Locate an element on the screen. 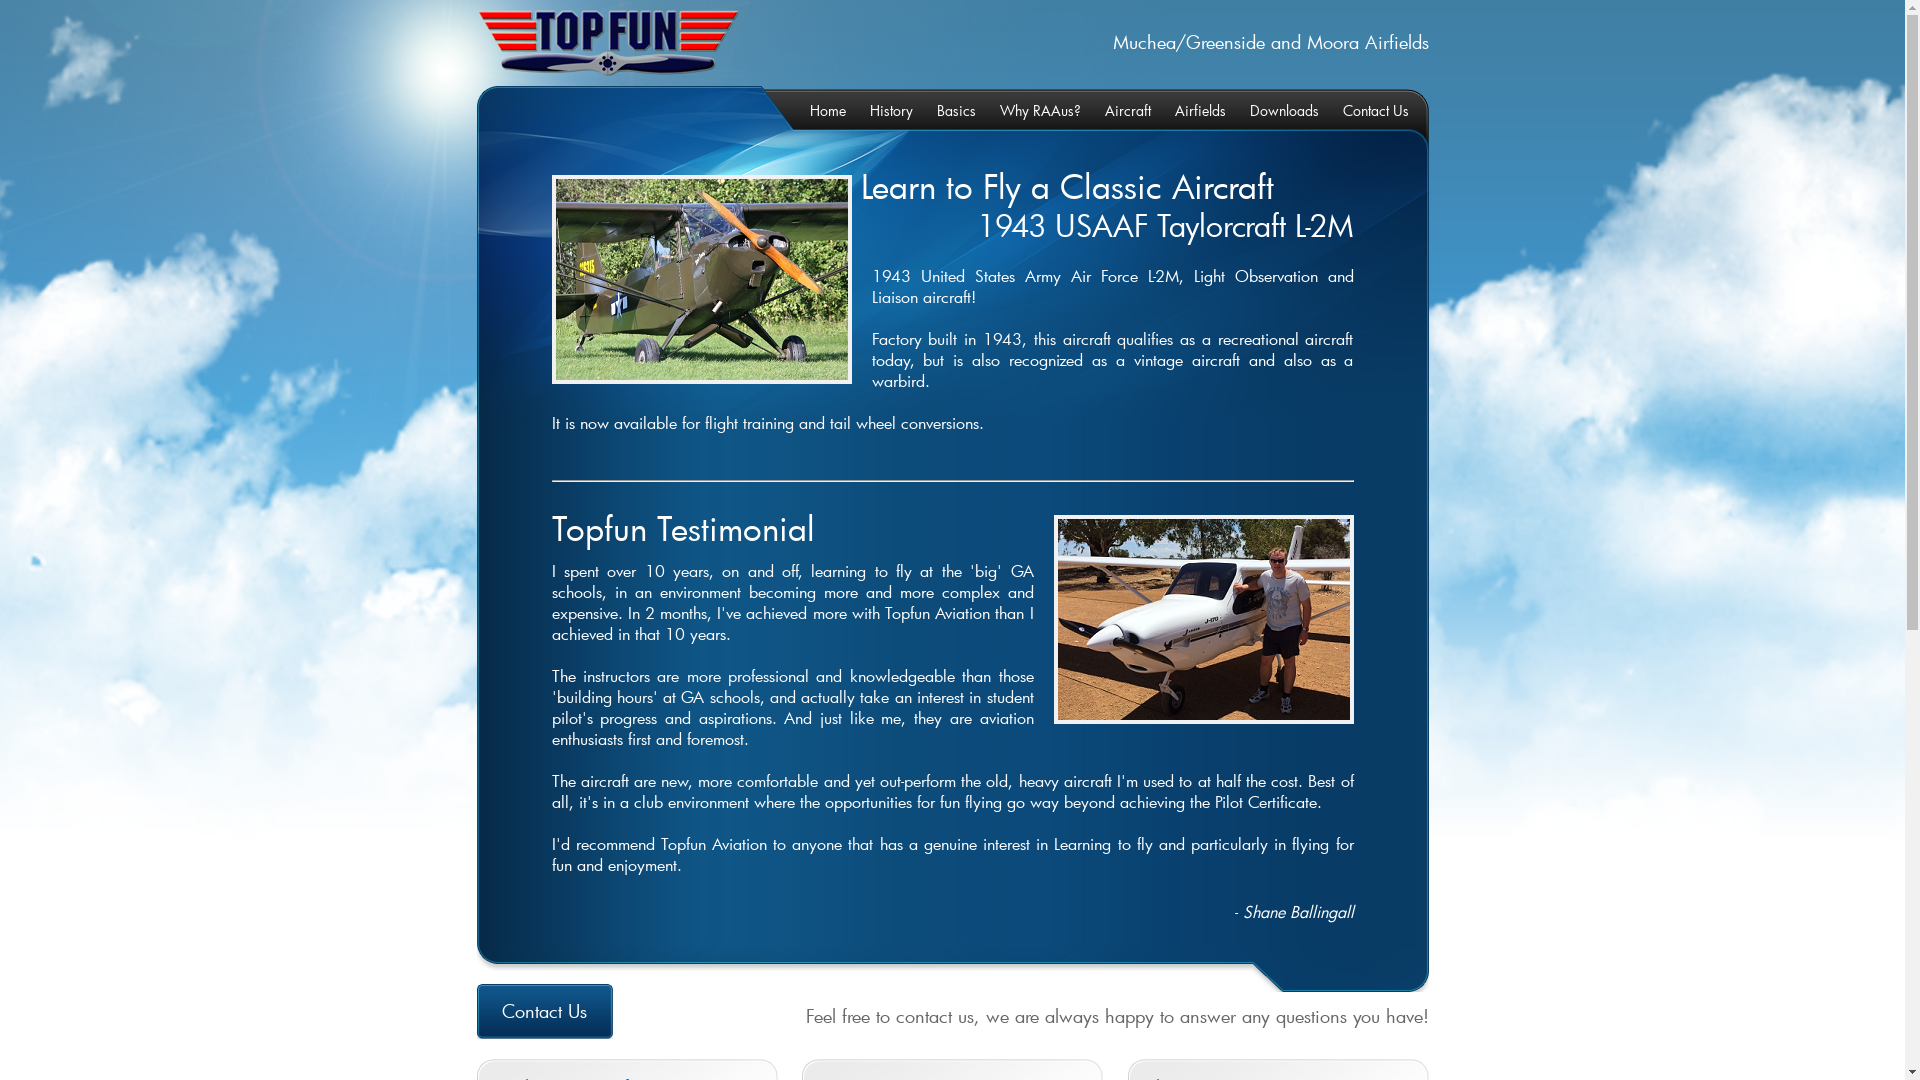 The height and width of the screenshot is (1080, 1920). Learn to Fly a Classic Aircraft is located at coordinates (1066, 186).